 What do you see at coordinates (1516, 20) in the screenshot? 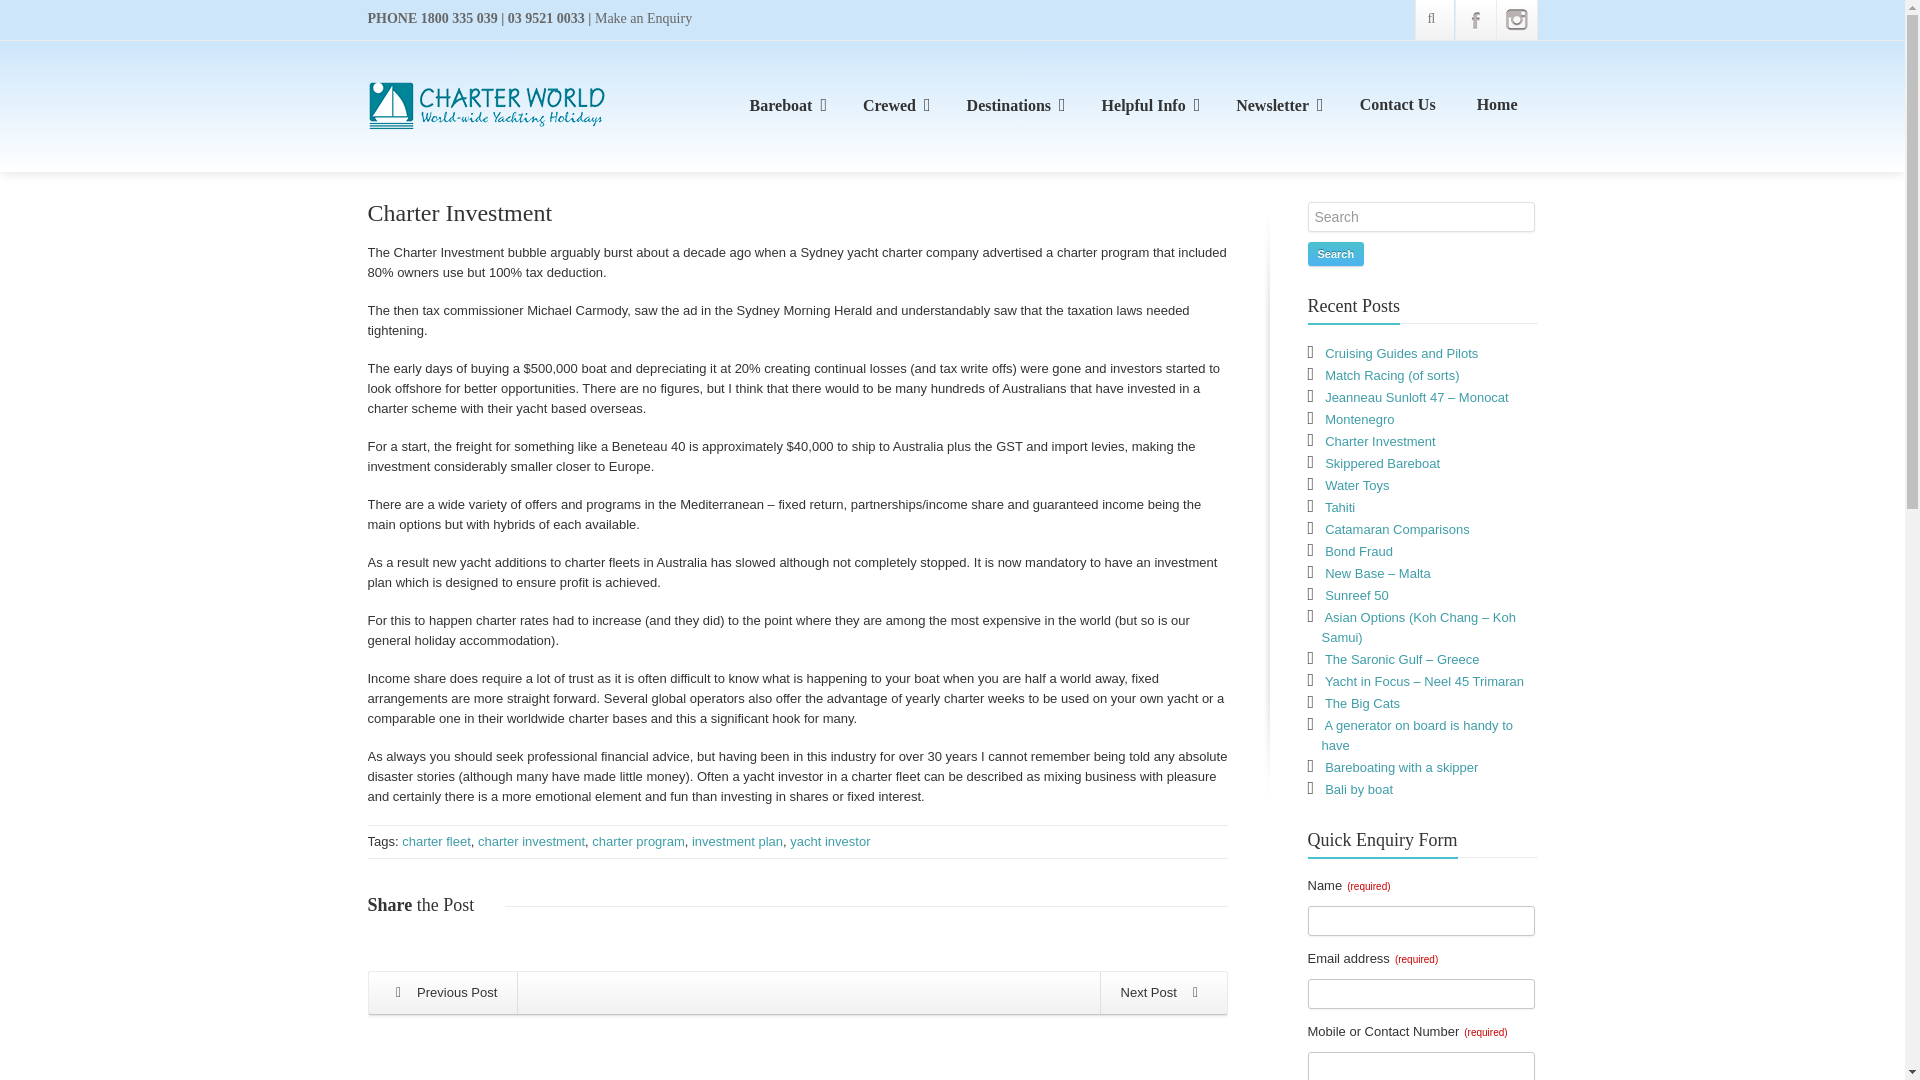
I see `Instagram` at bounding box center [1516, 20].